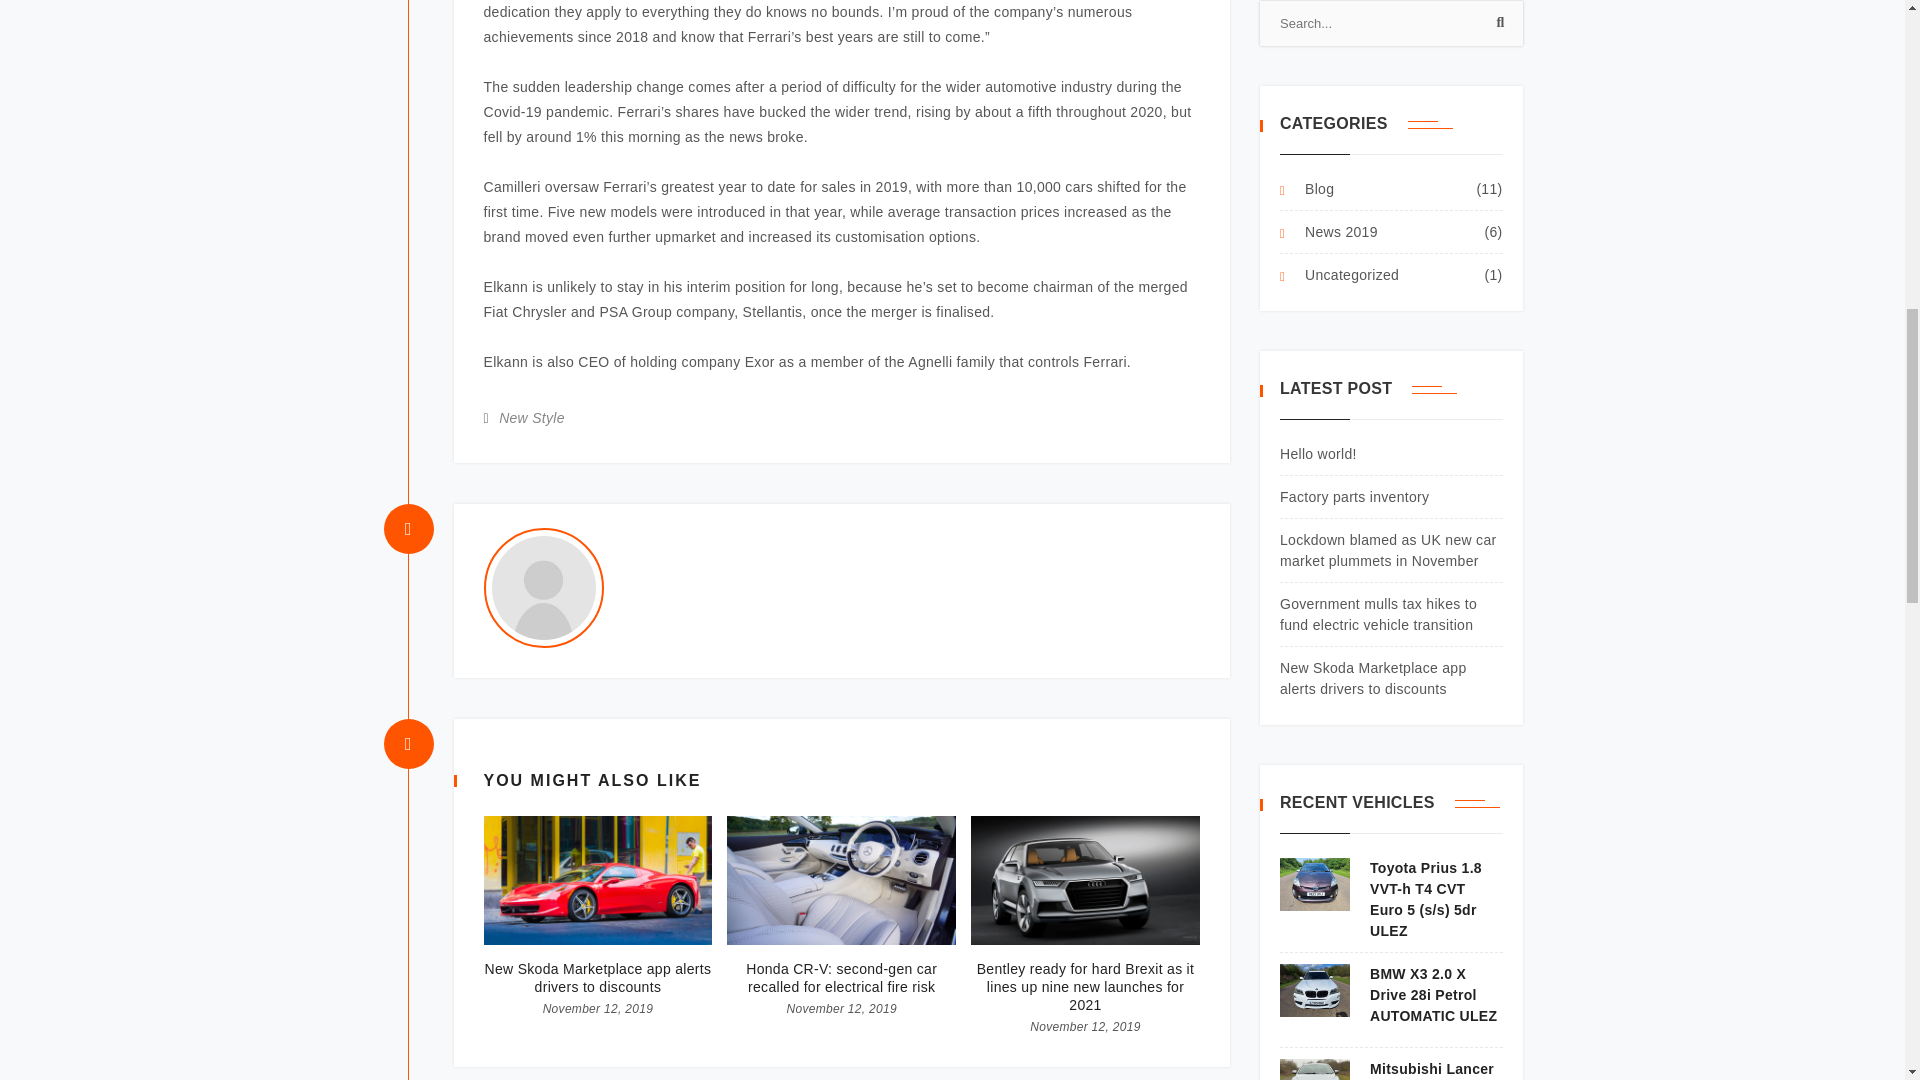 This screenshot has width=1920, height=1080. Describe the element at coordinates (1354, 497) in the screenshot. I see `Factory parts inventory` at that location.